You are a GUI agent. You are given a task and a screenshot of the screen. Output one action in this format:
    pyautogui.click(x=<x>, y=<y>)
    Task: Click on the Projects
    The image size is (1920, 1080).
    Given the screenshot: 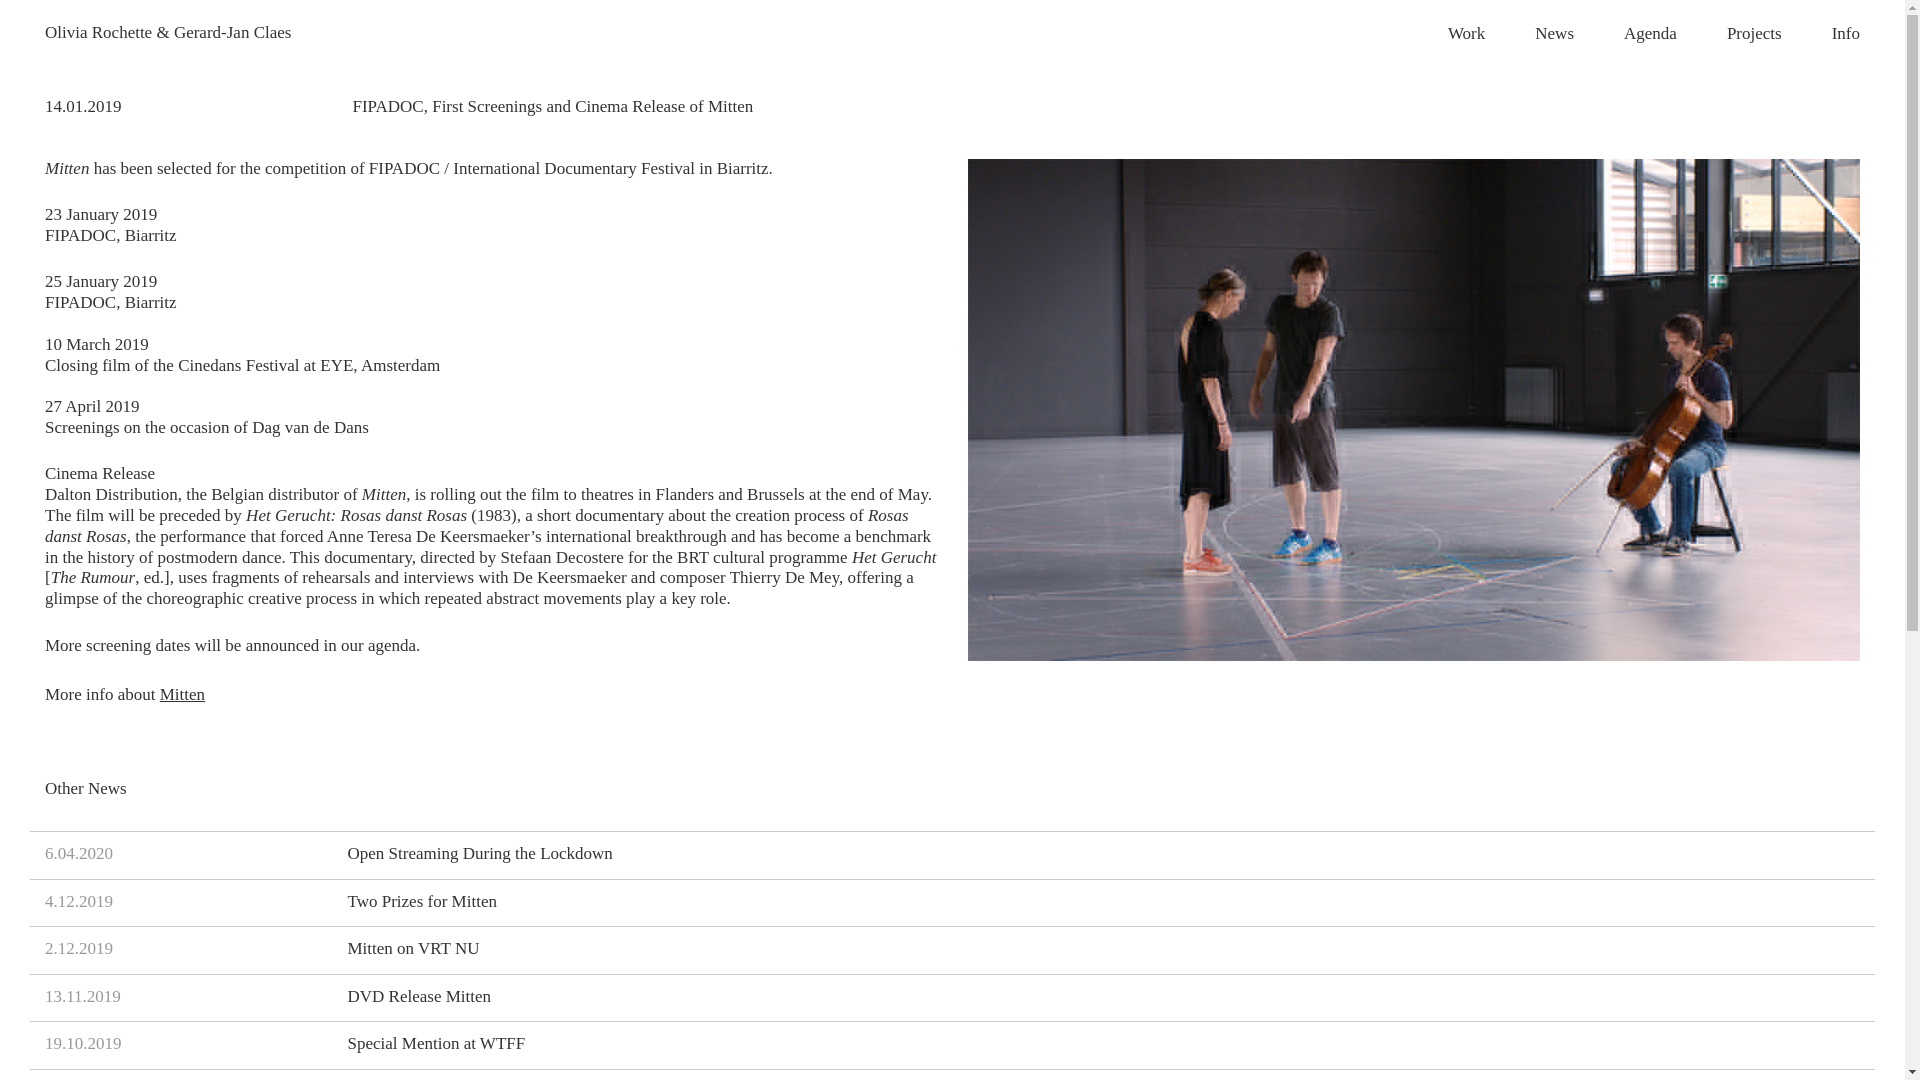 What is the action you would take?
    pyautogui.click(x=1846, y=33)
    